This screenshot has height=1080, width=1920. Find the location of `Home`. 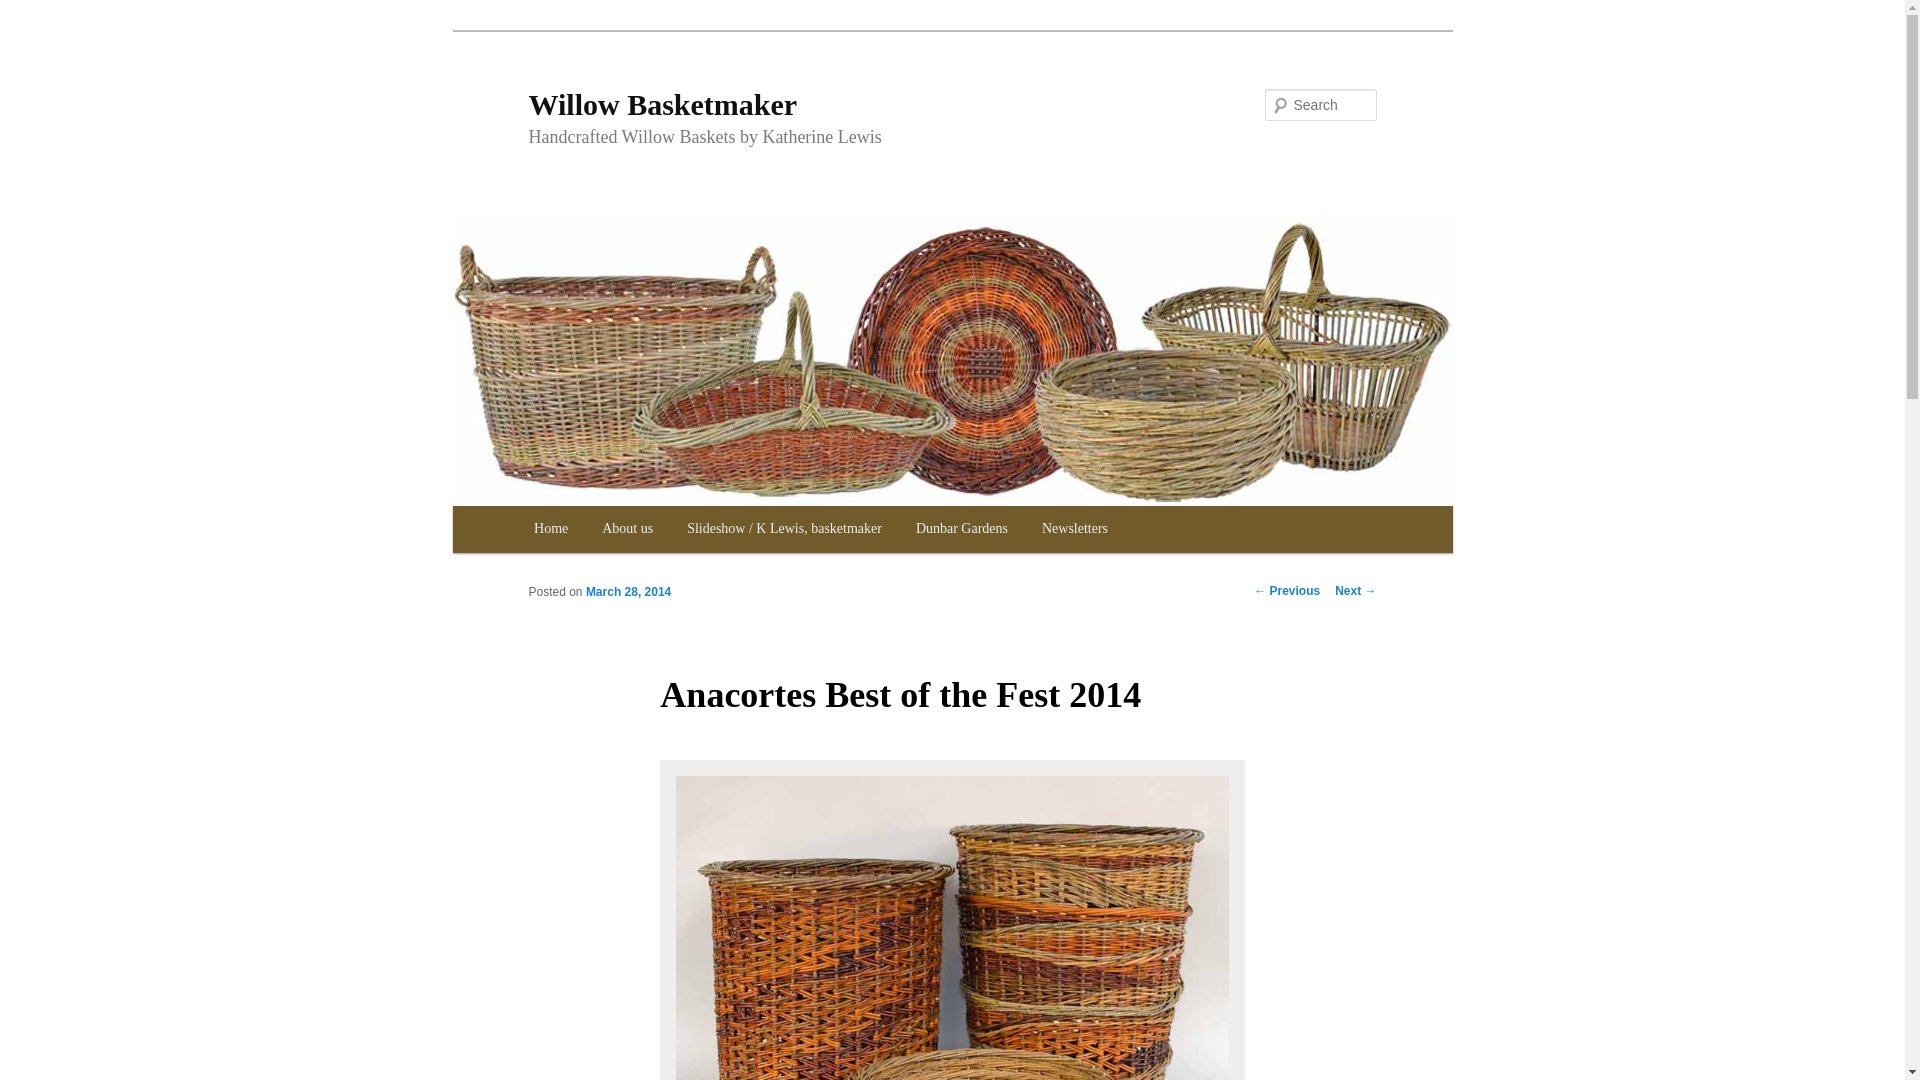

Home is located at coordinates (550, 529).